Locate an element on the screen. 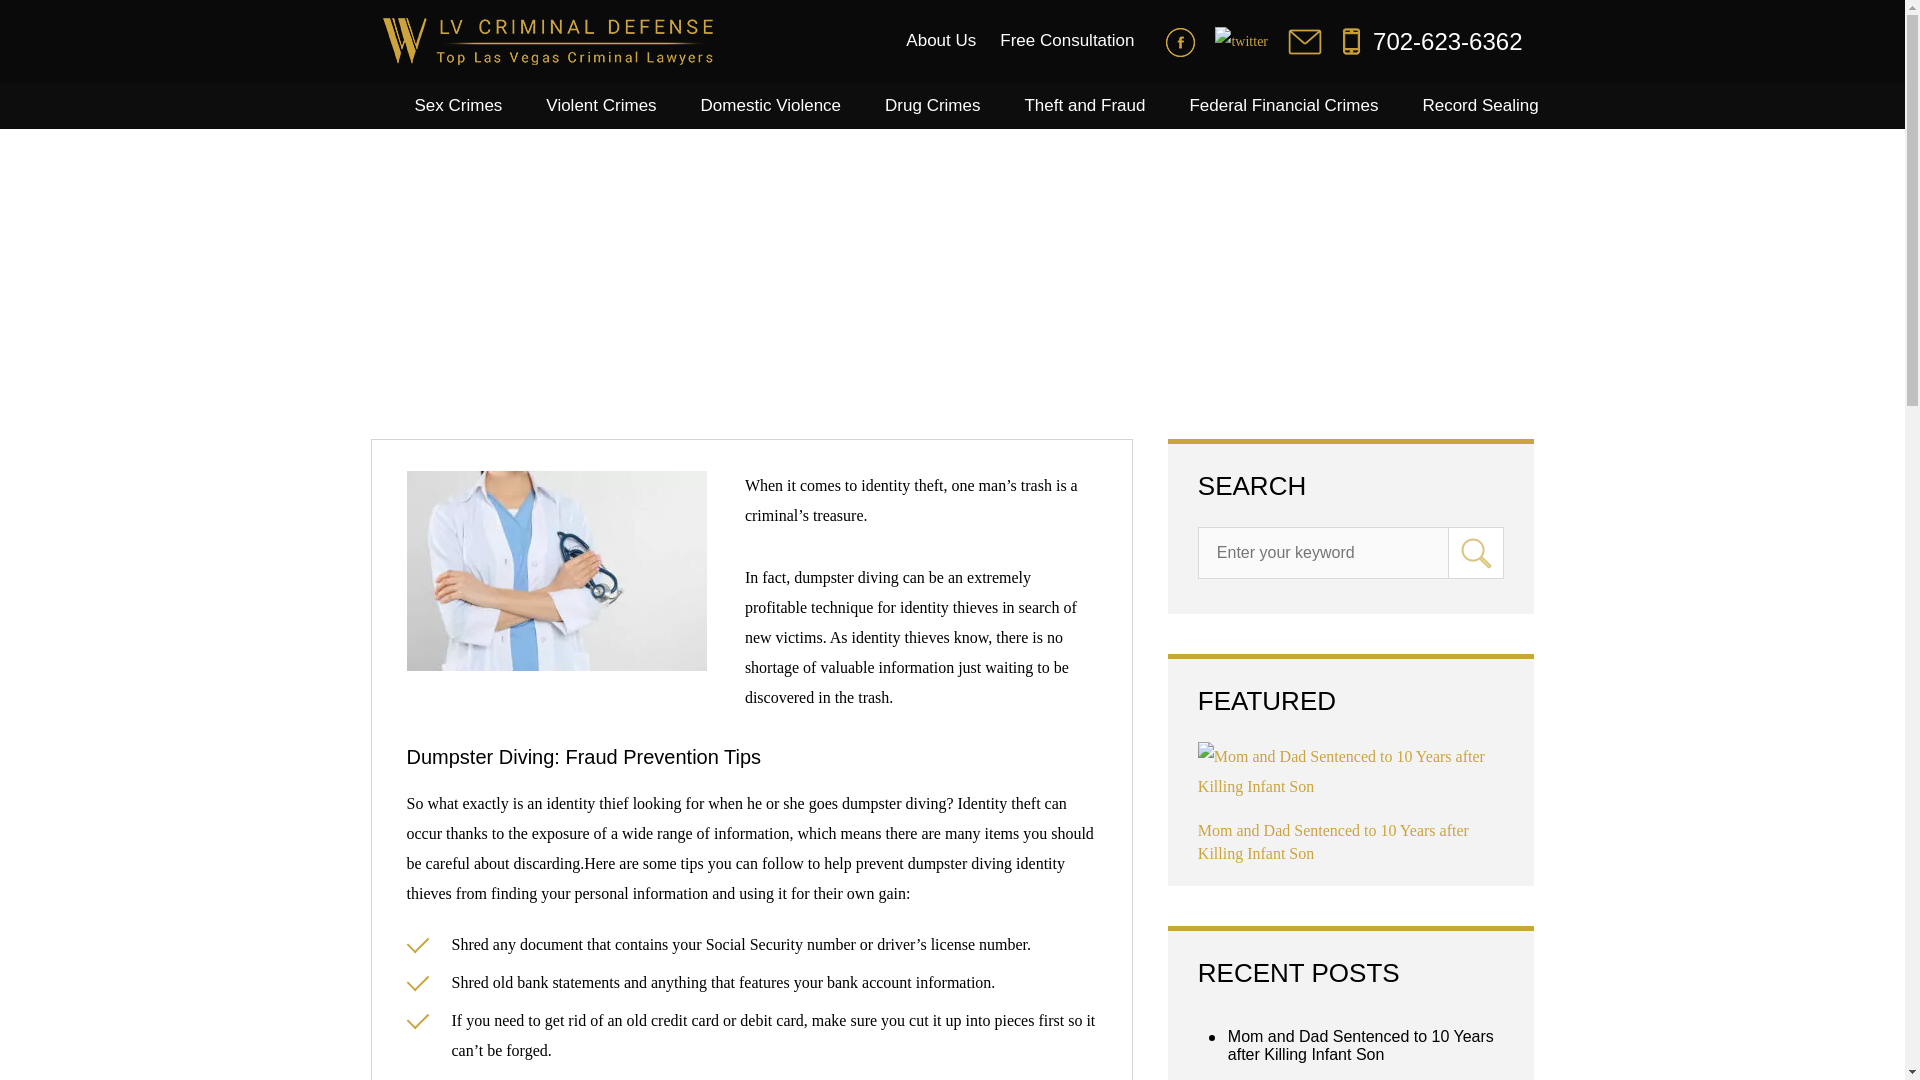 The width and height of the screenshot is (1920, 1080). Drug Crimes is located at coordinates (932, 106).